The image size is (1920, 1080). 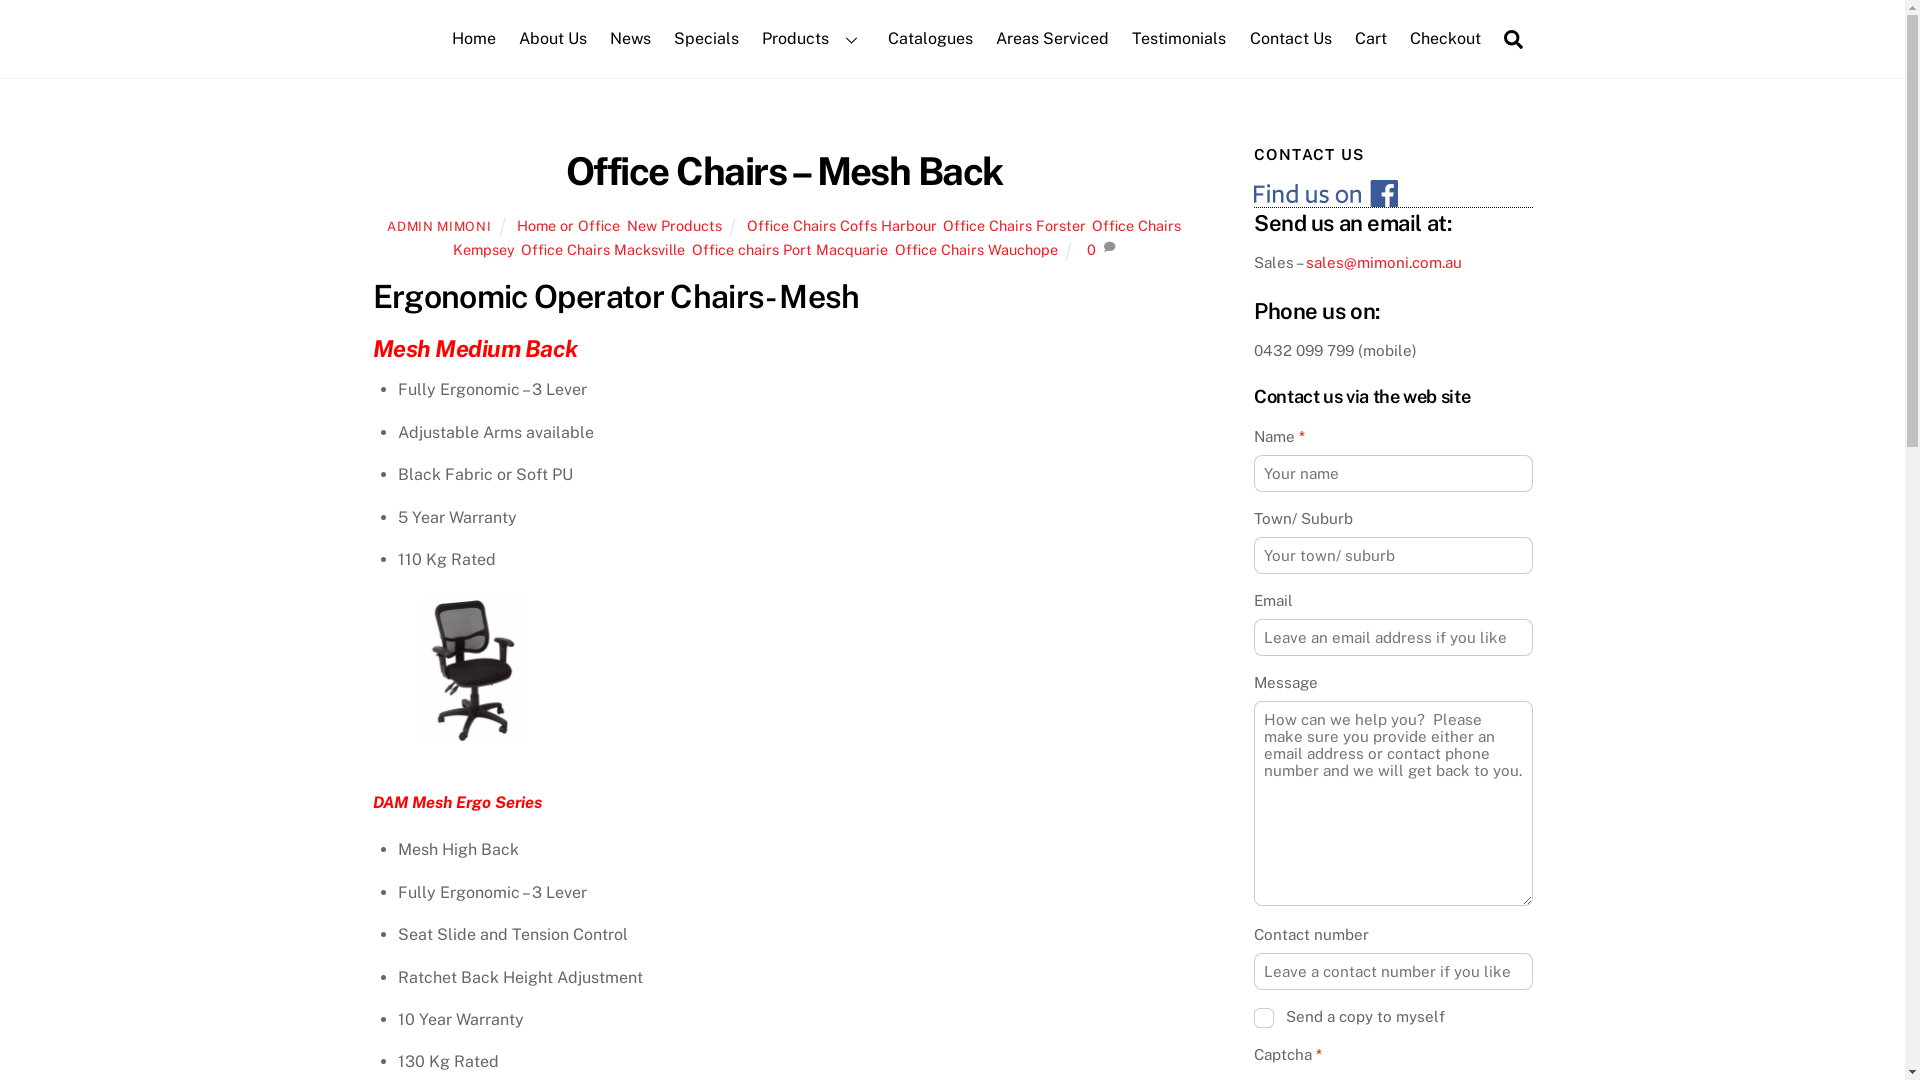 What do you see at coordinates (930, 39) in the screenshot?
I see `Catalogues` at bounding box center [930, 39].